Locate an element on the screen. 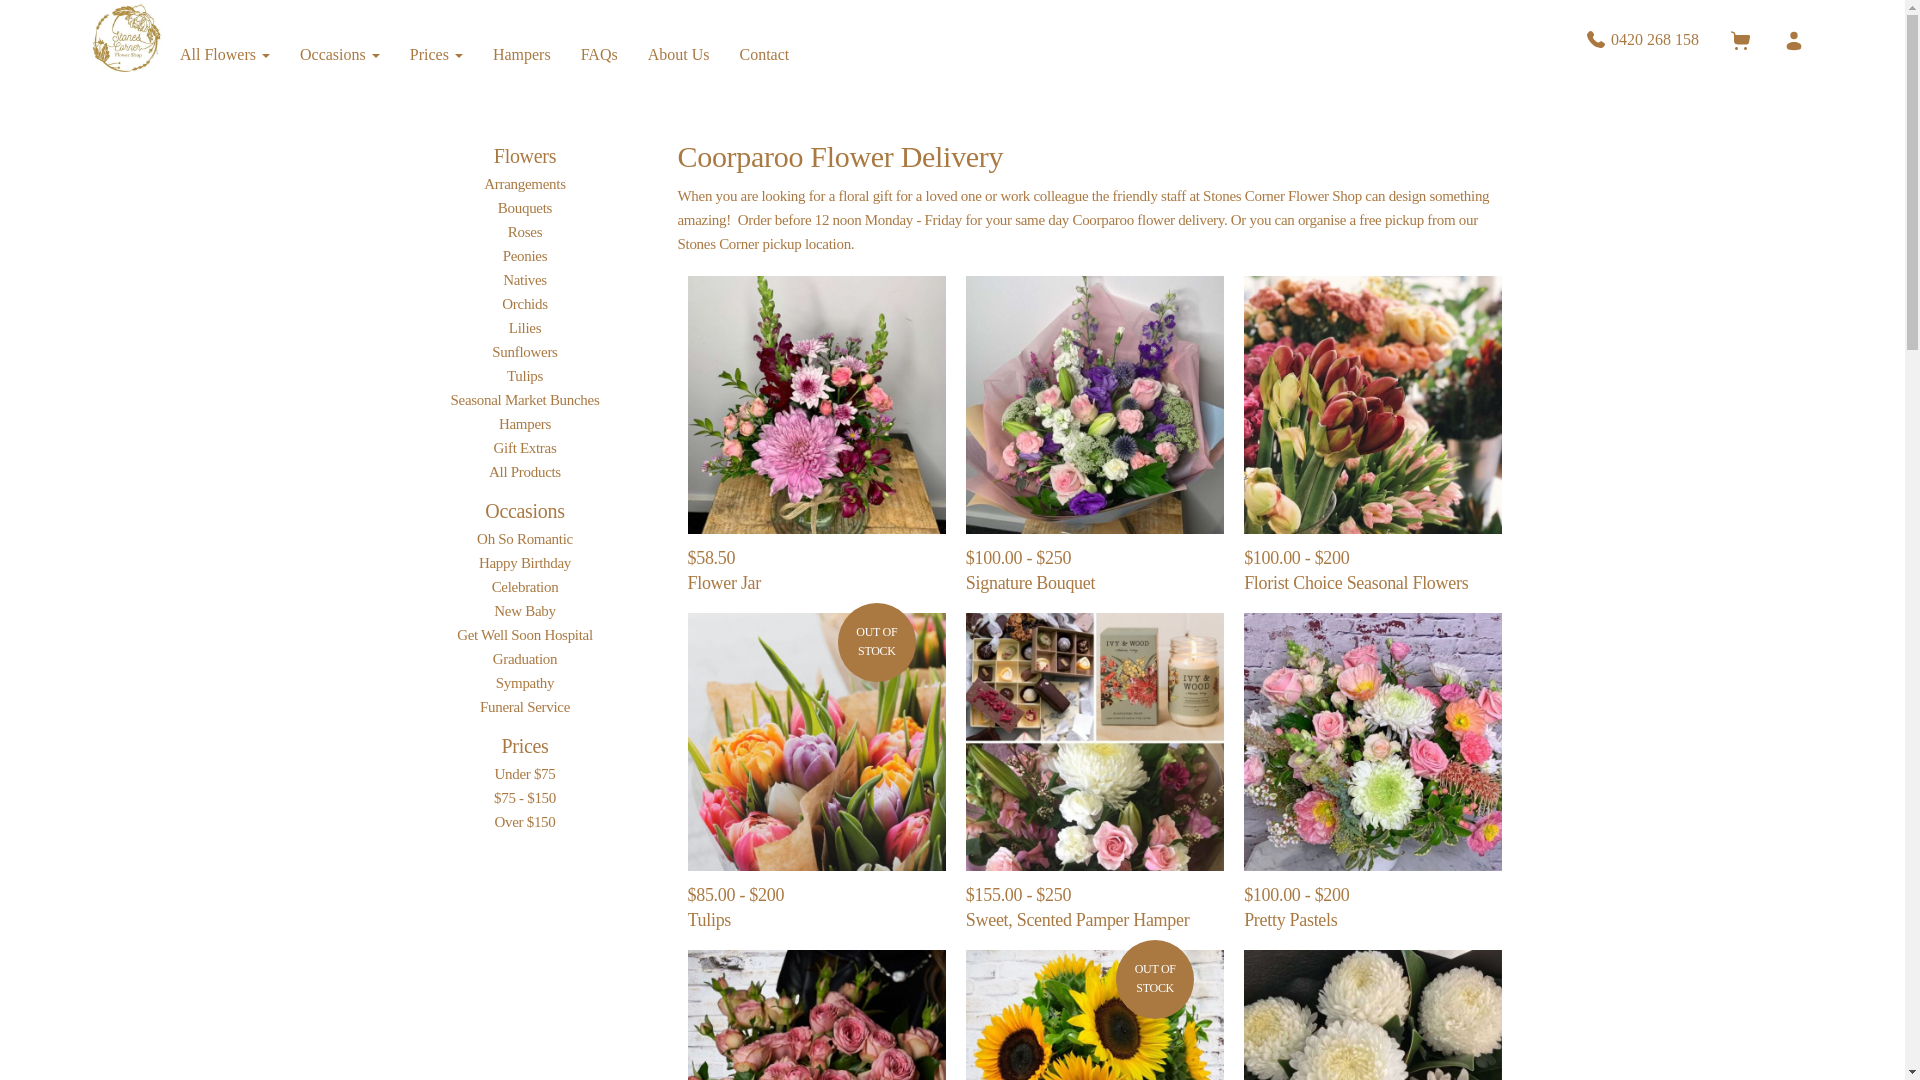  Flowers is located at coordinates (524, 156).